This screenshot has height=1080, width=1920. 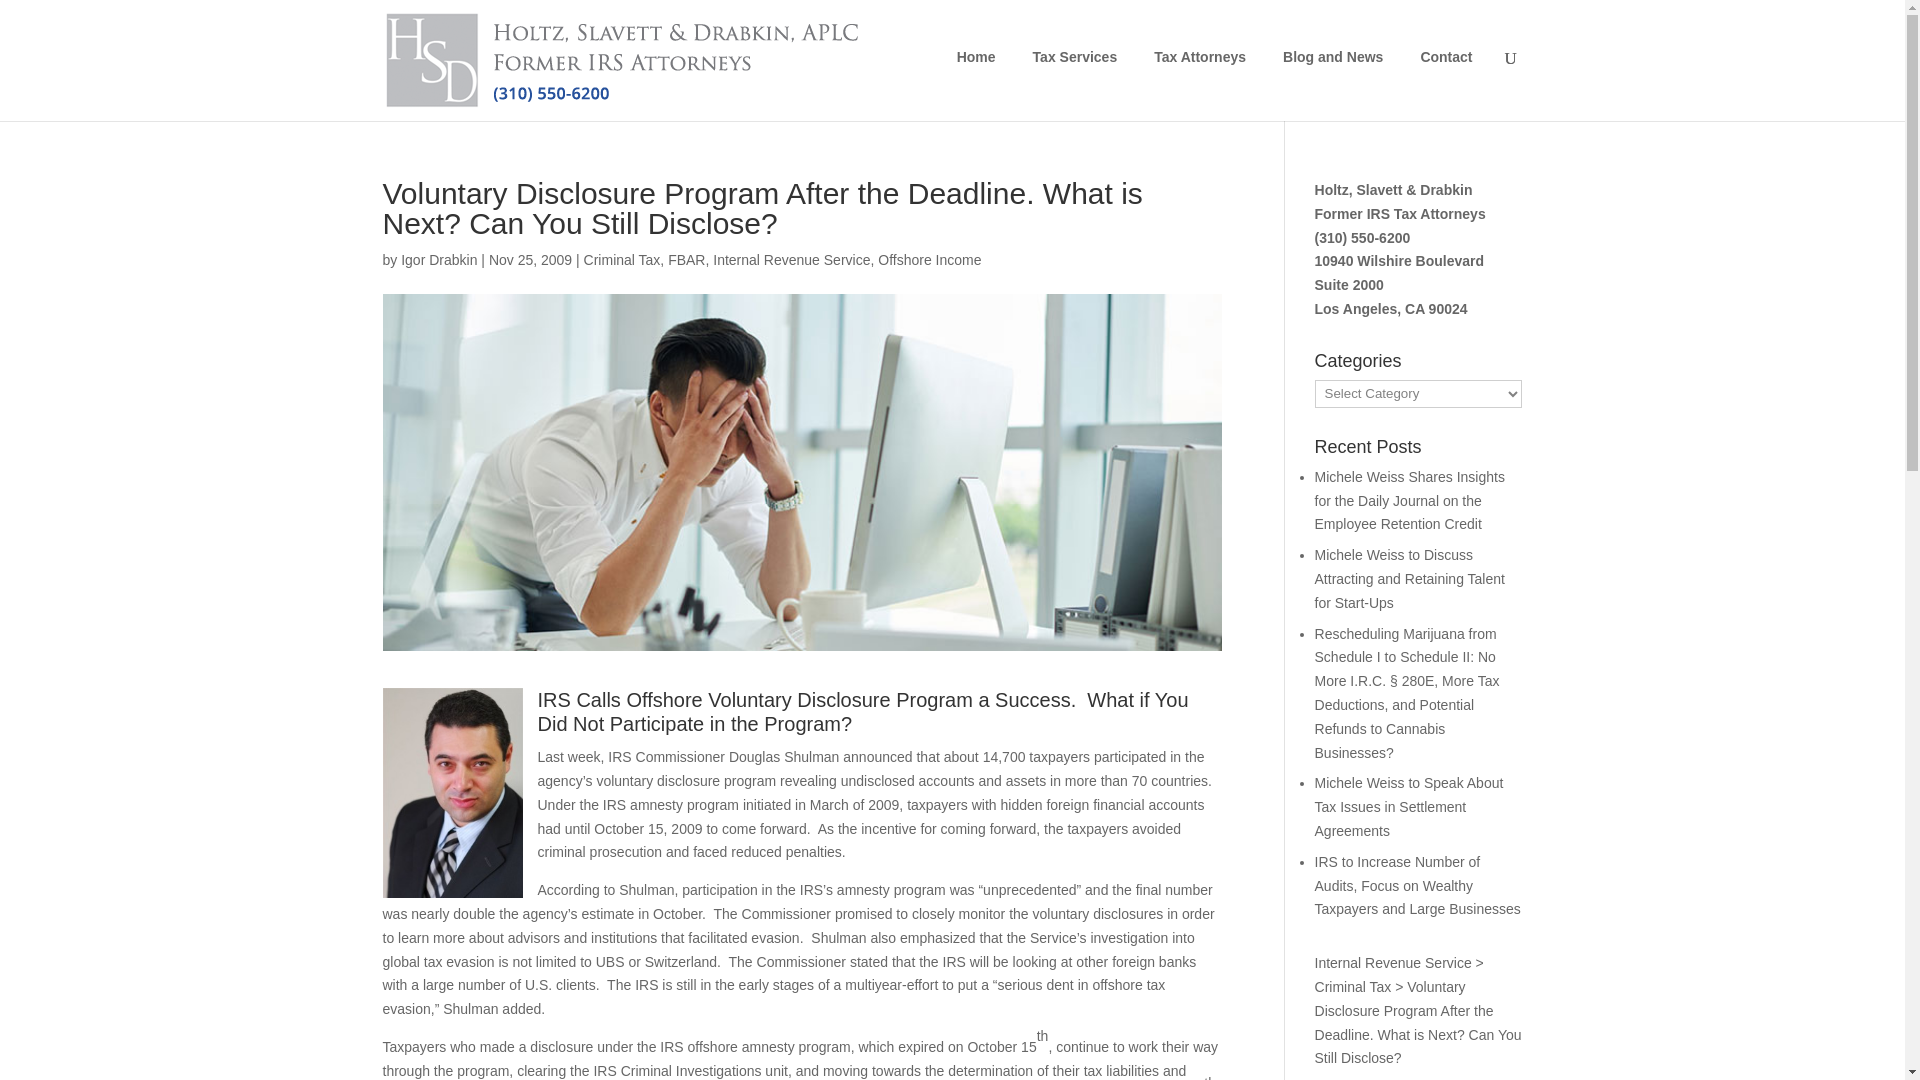 What do you see at coordinates (976, 73) in the screenshot?
I see `Home` at bounding box center [976, 73].